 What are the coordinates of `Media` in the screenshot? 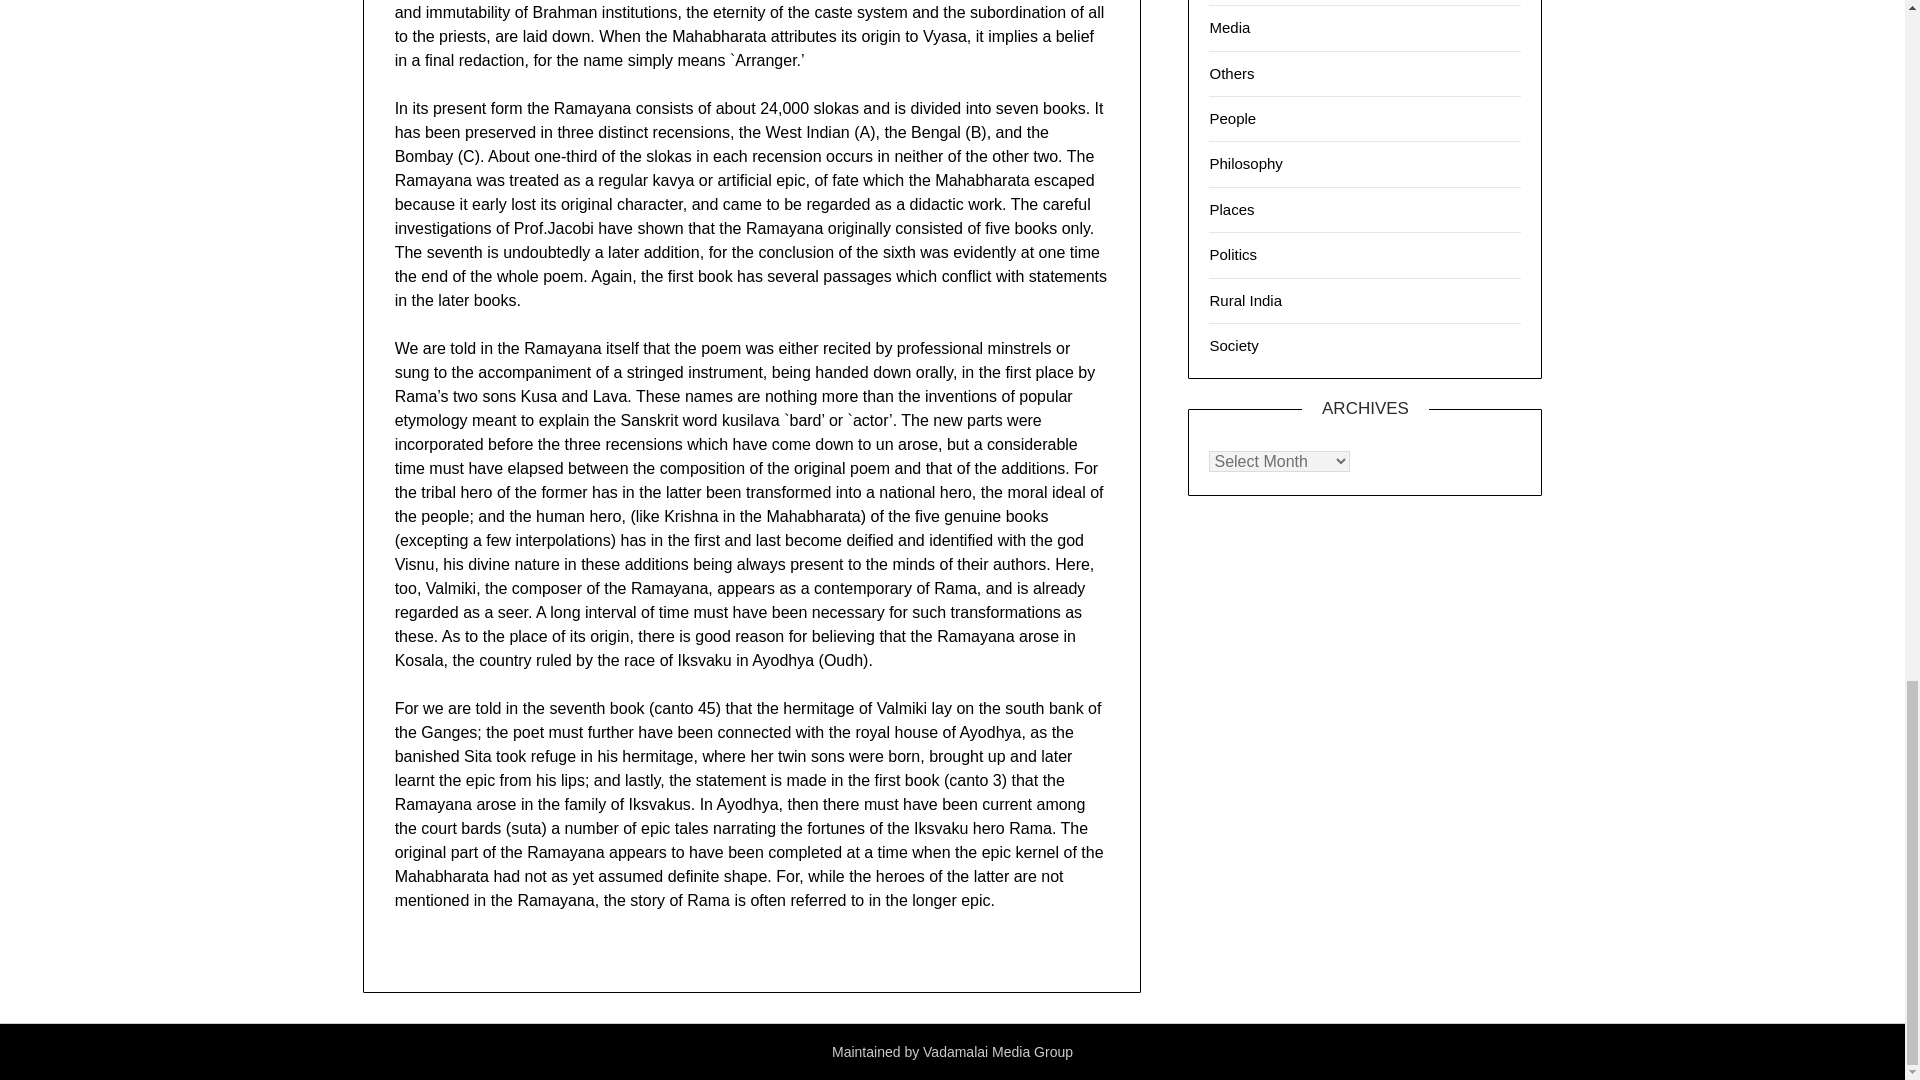 It's located at (1229, 27).